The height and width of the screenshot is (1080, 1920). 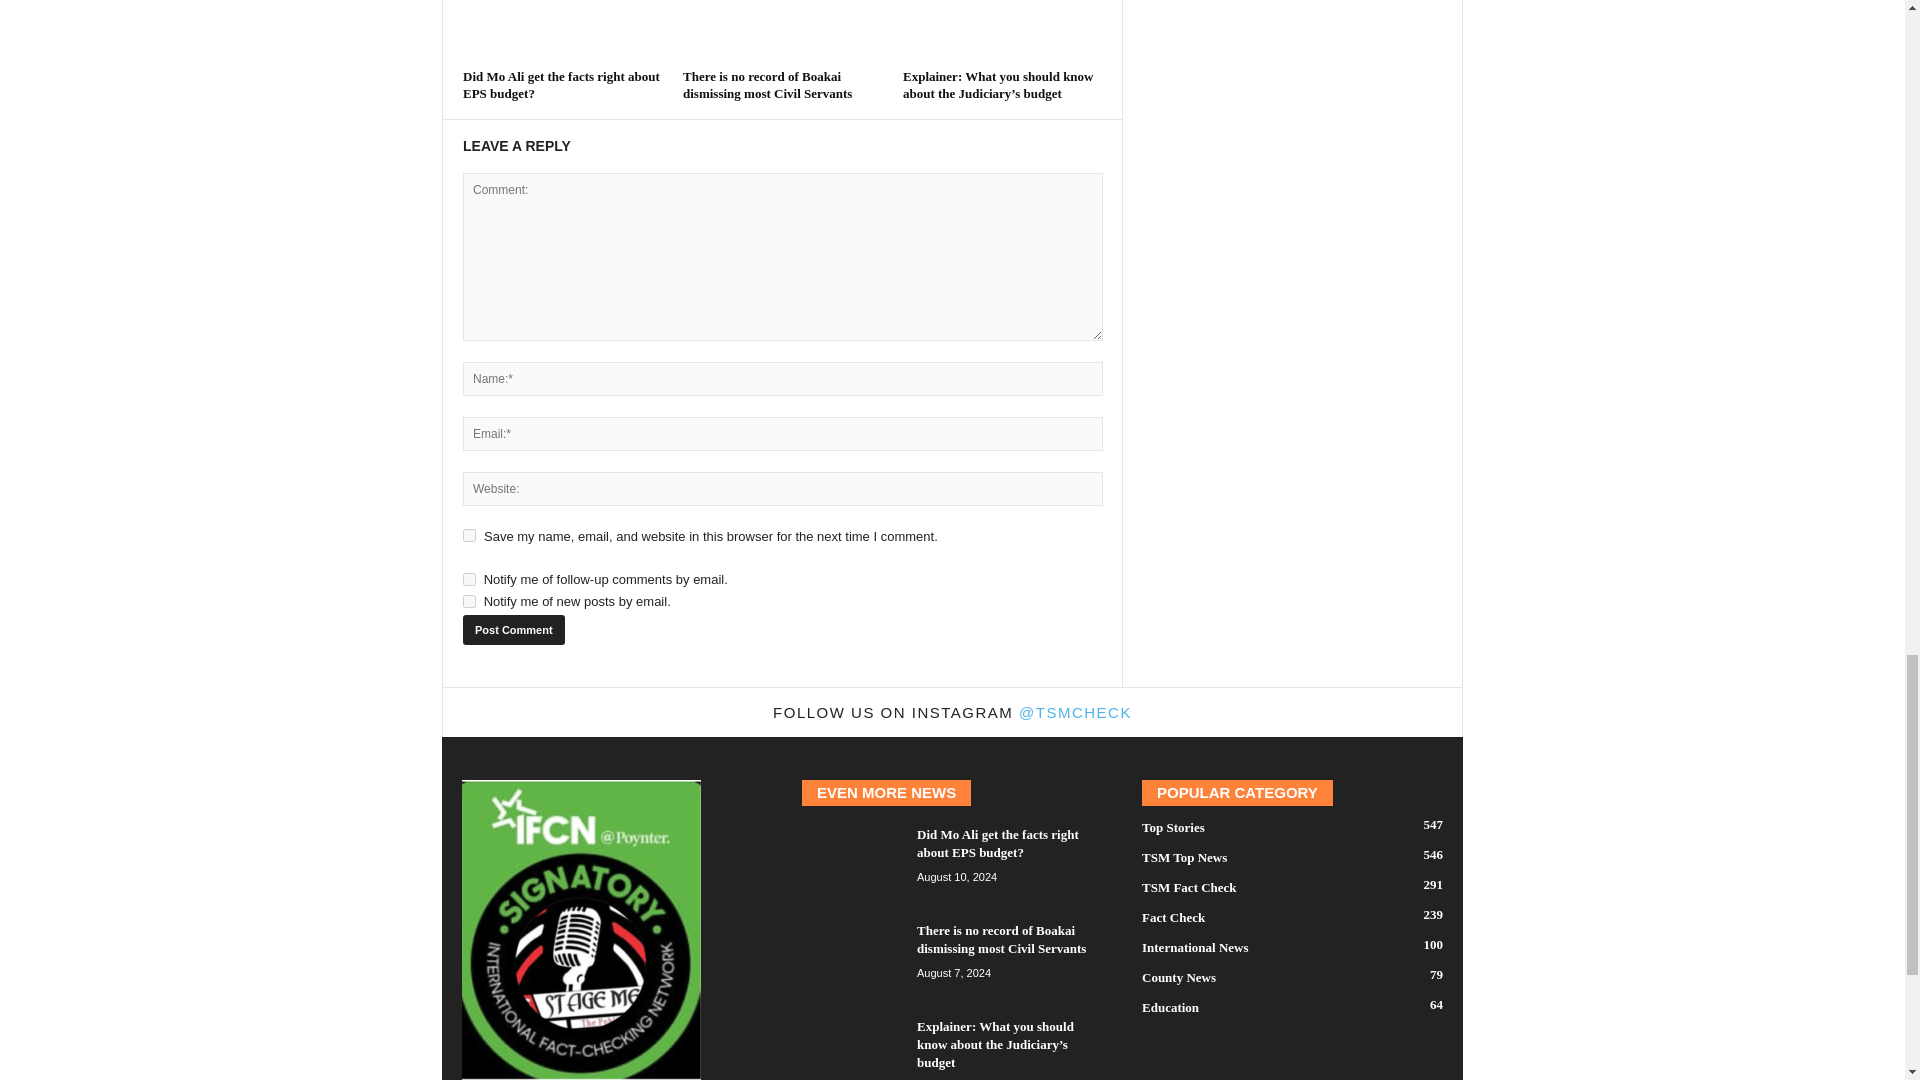 I want to click on yes, so click(x=469, y=536).